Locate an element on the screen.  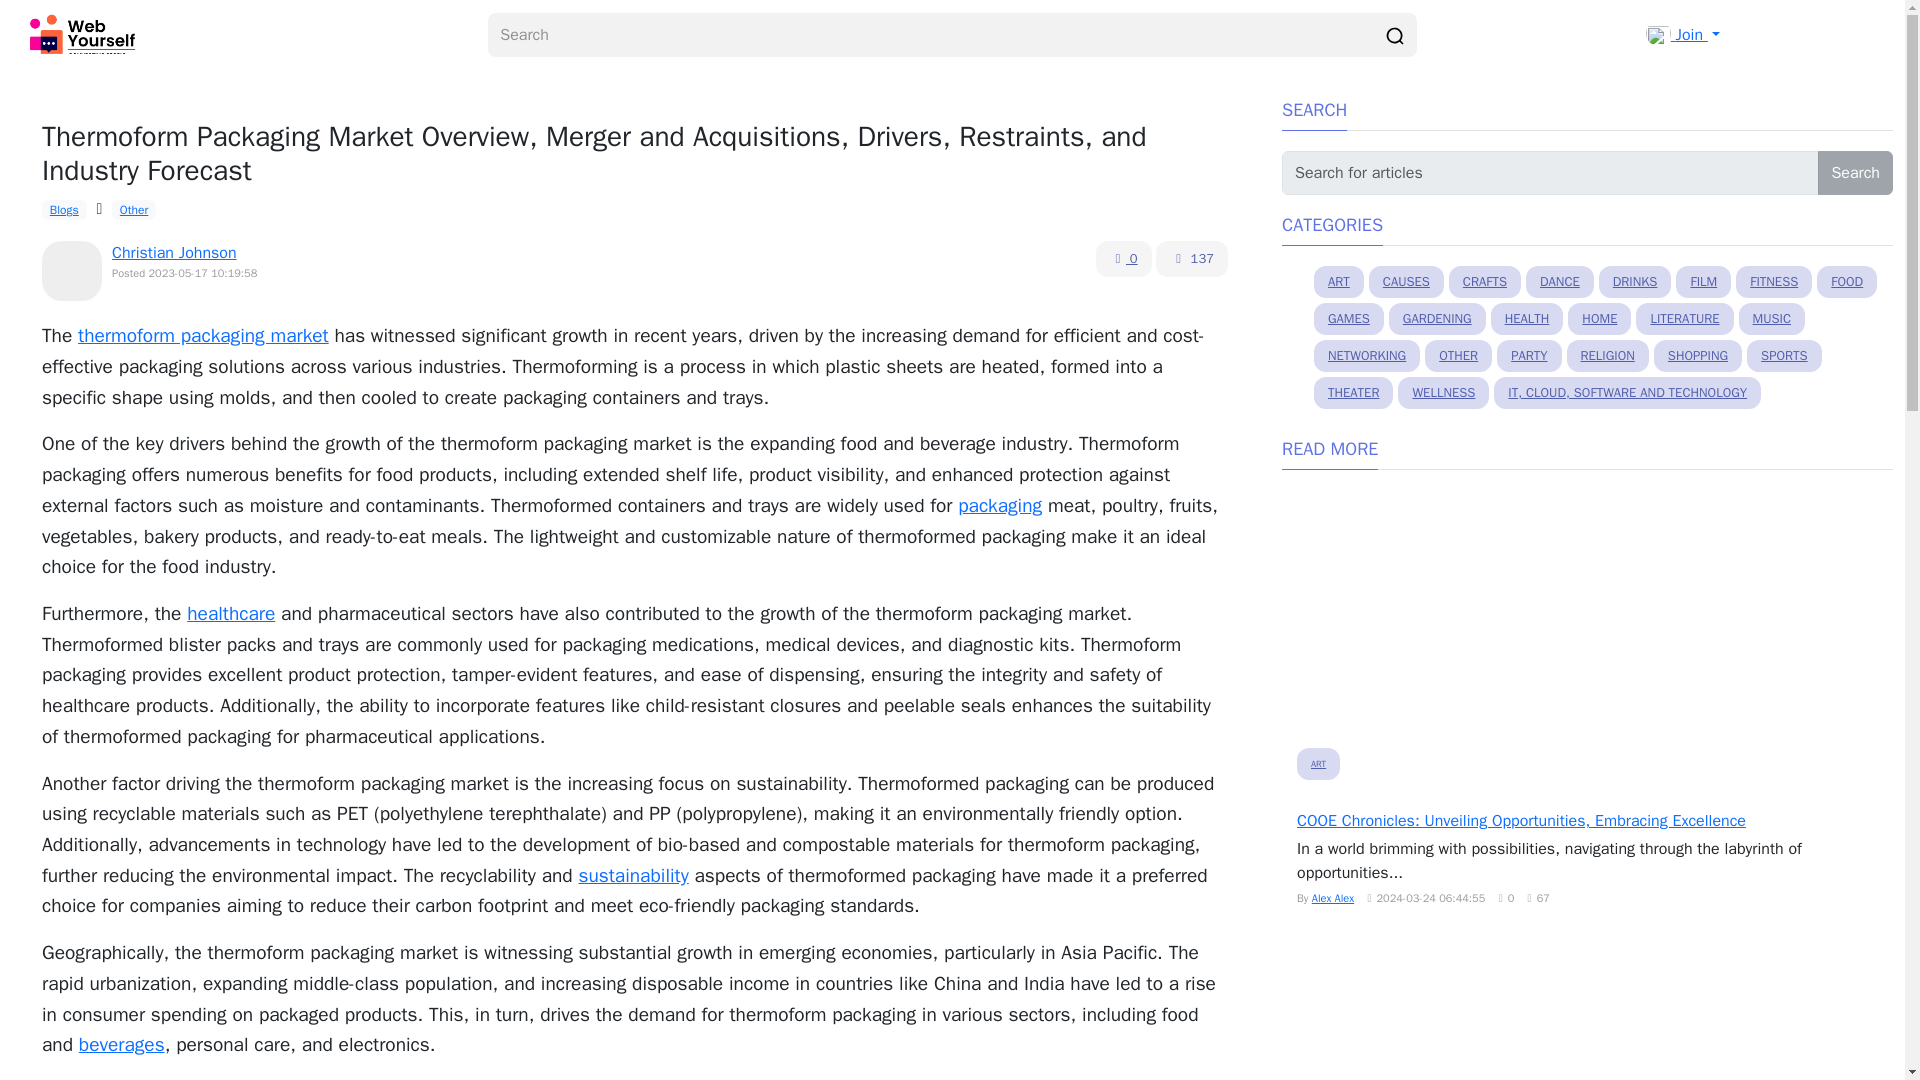
Other is located at coordinates (133, 210).